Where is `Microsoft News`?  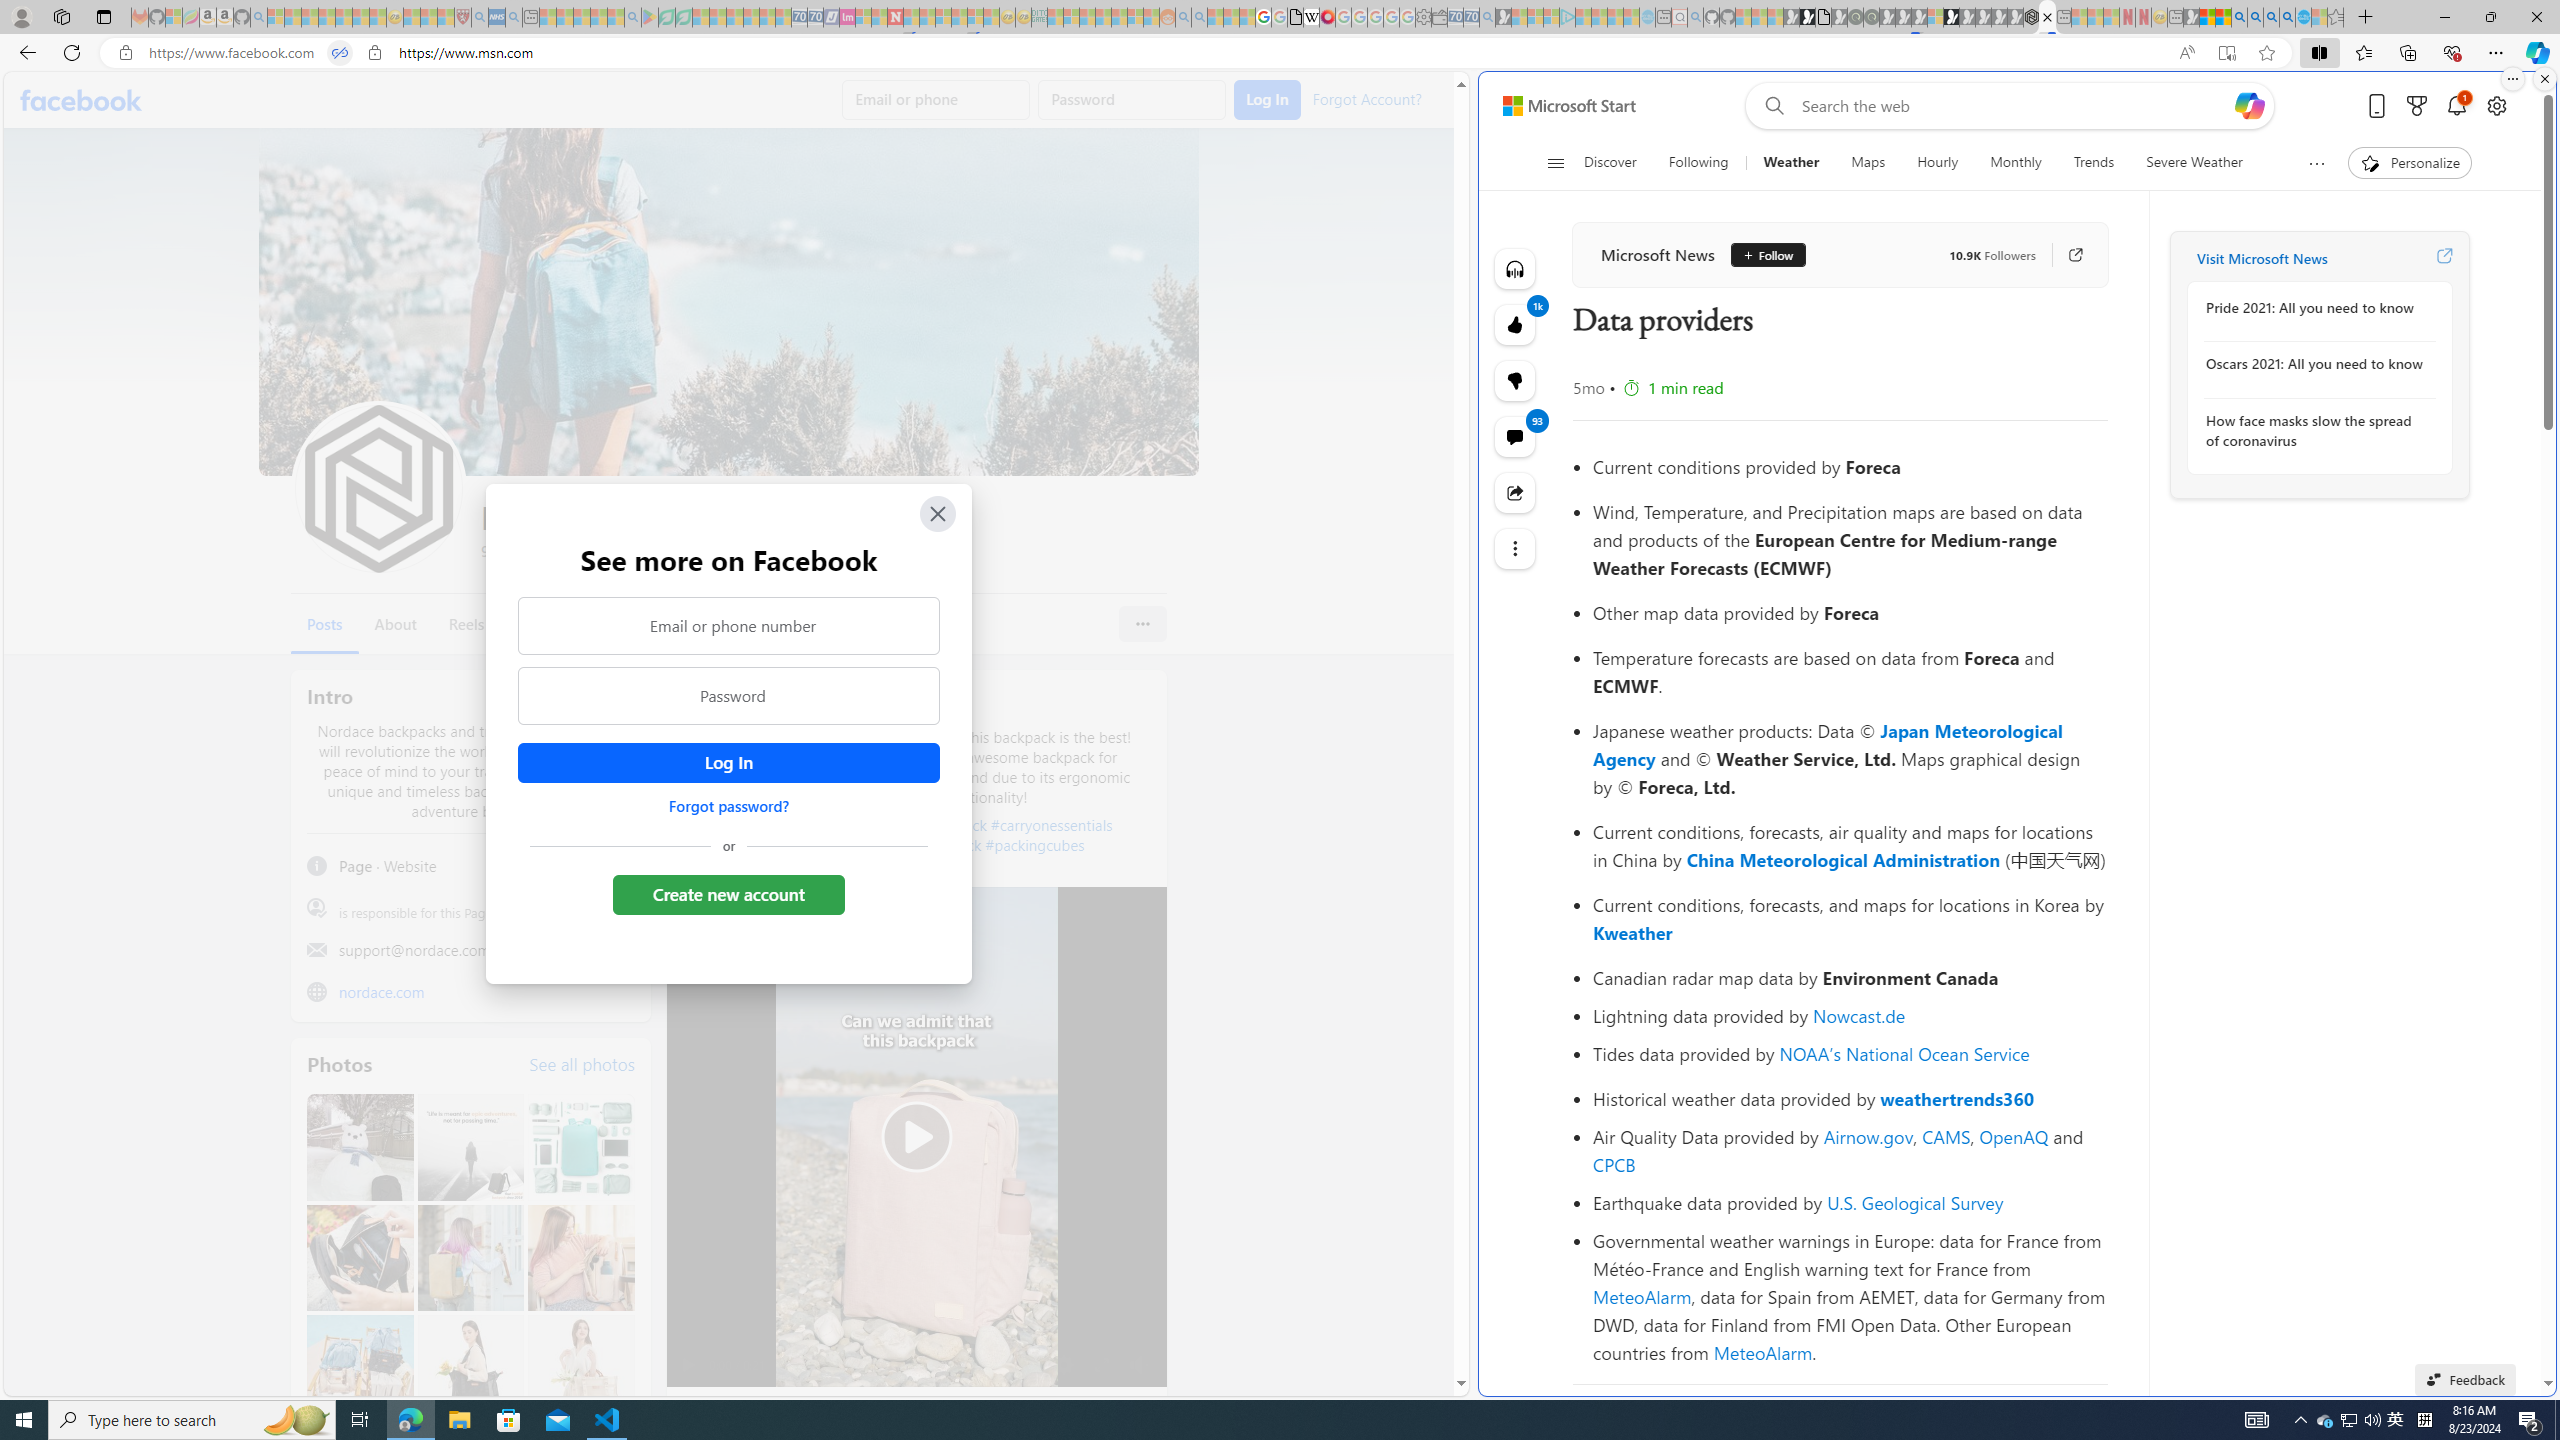 Microsoft News is located at coordinates (1657, 254).